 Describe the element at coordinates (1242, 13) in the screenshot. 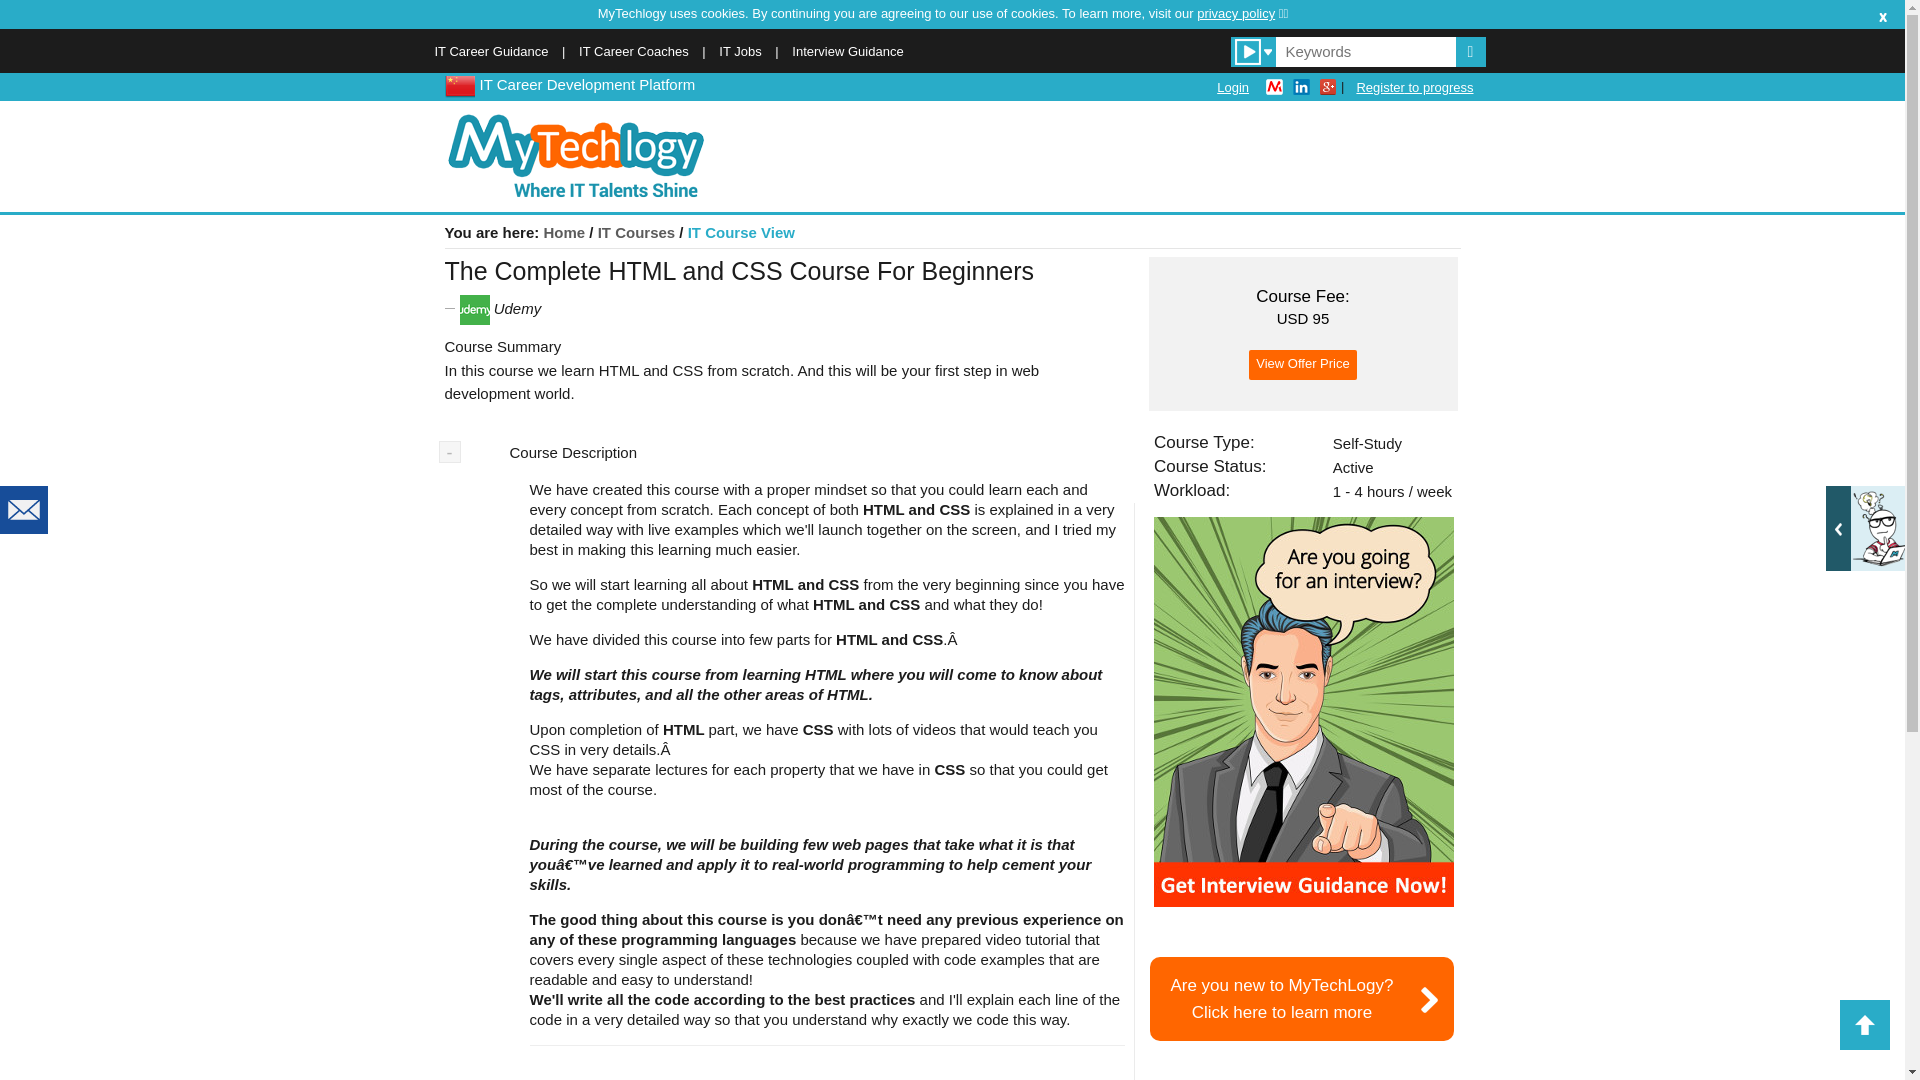

I see `IT Career Guidance` at that location.